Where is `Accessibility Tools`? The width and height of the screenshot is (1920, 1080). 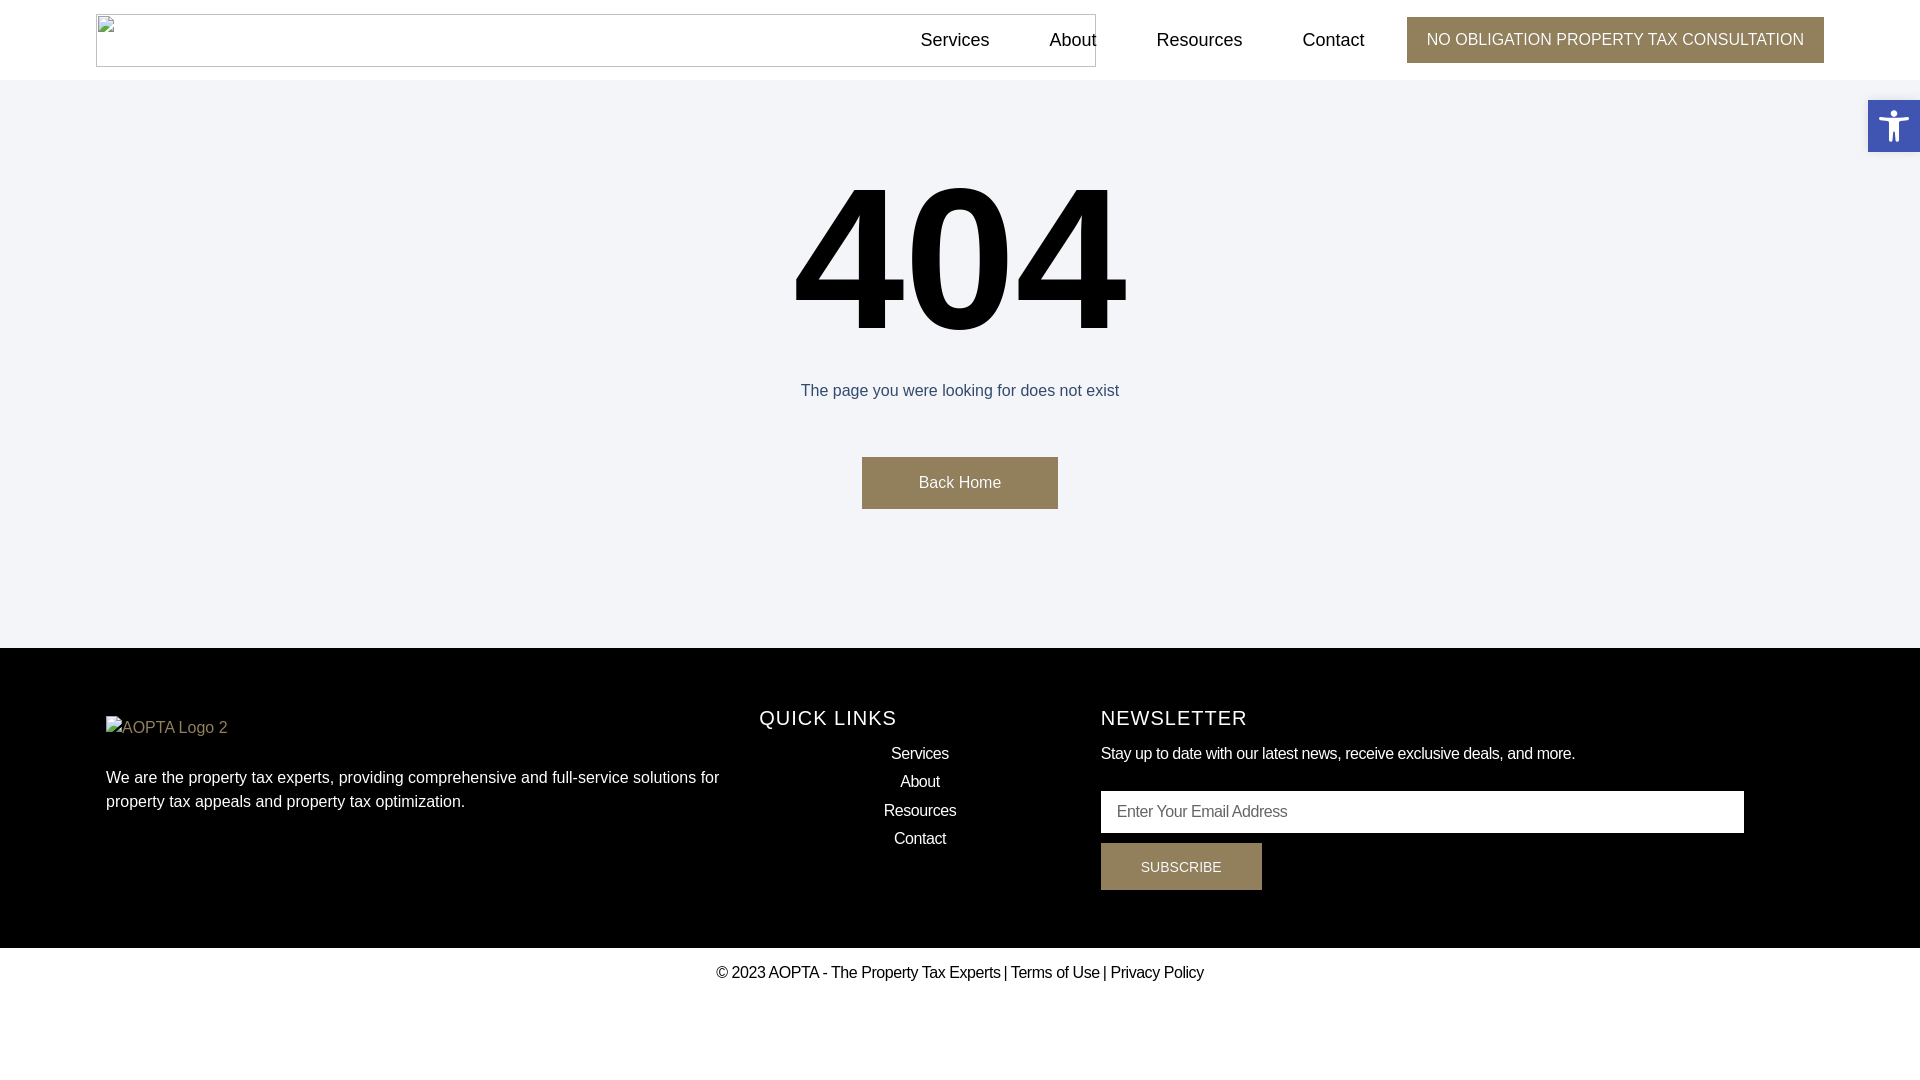 Accessibility Tools is located at coordinates (1894, 126).